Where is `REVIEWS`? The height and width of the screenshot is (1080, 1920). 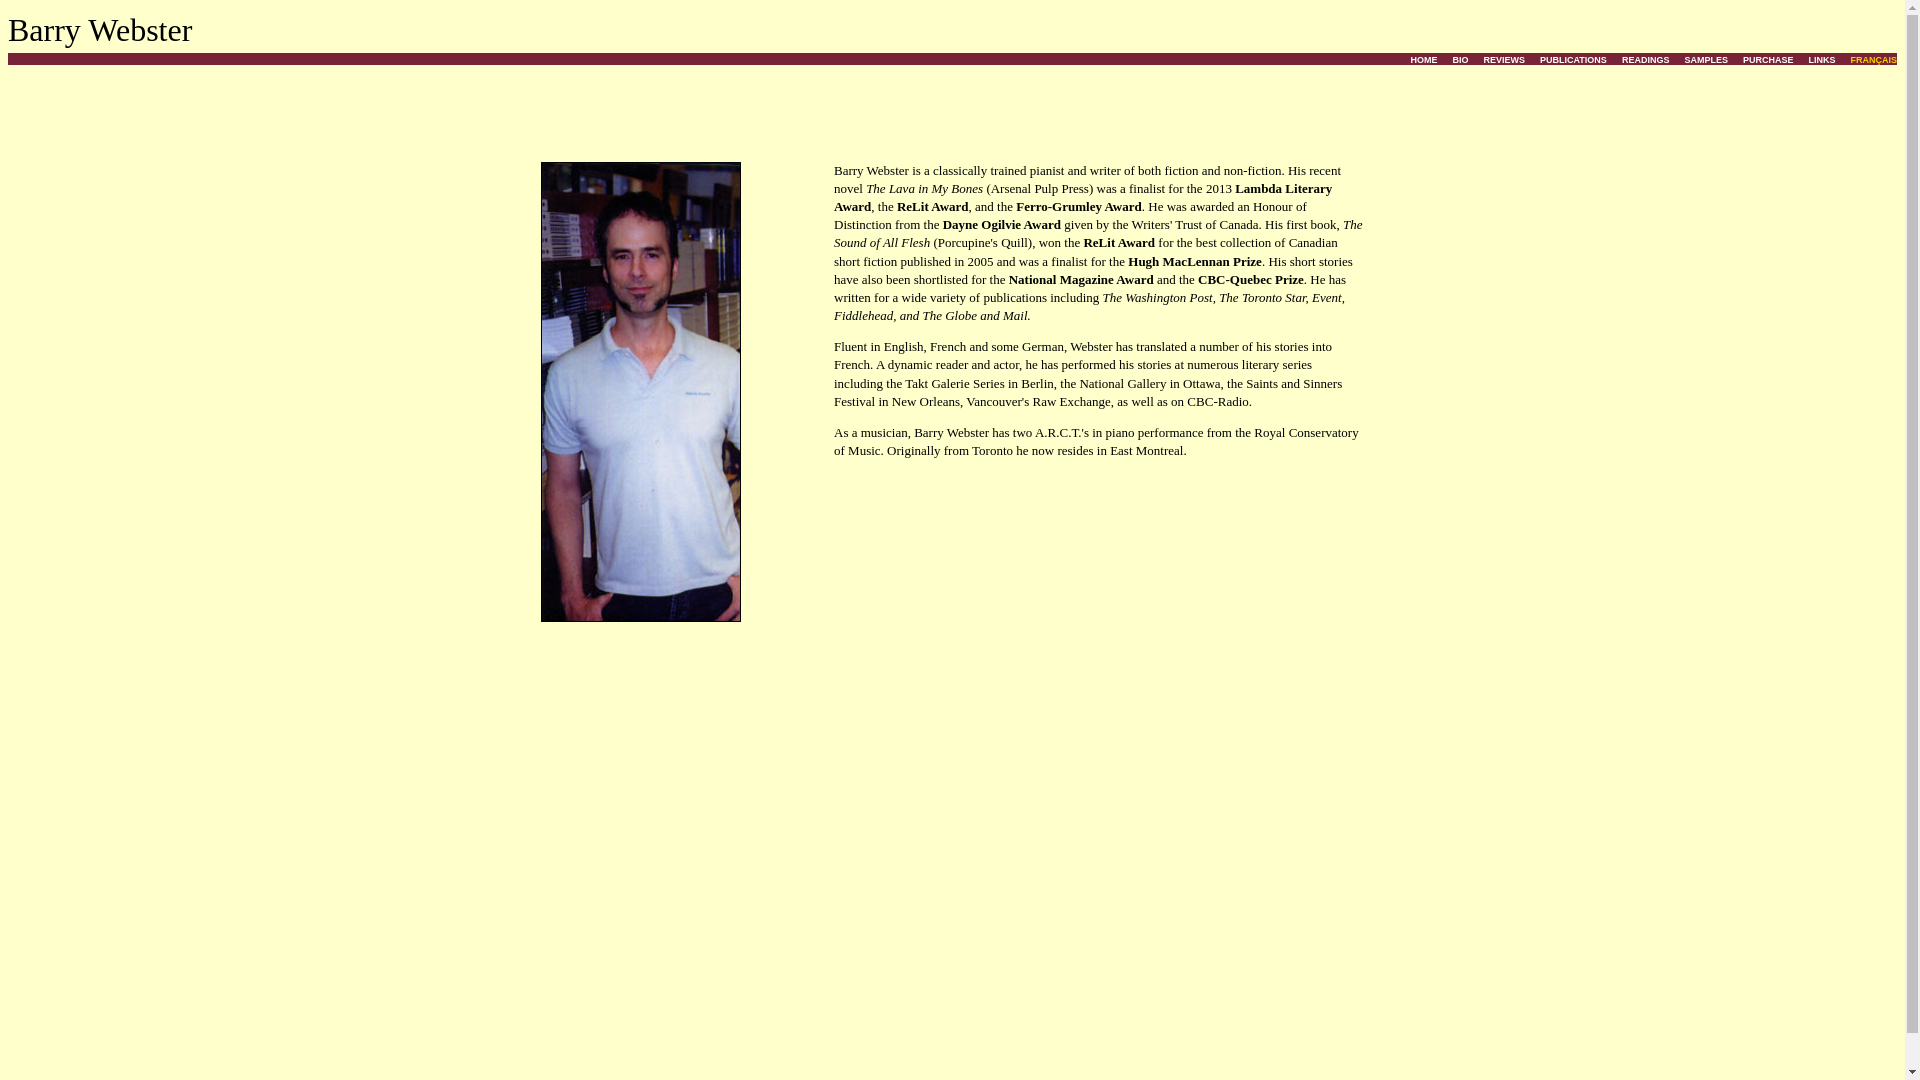
REVIEWS is located at coordinates (1505, 60).